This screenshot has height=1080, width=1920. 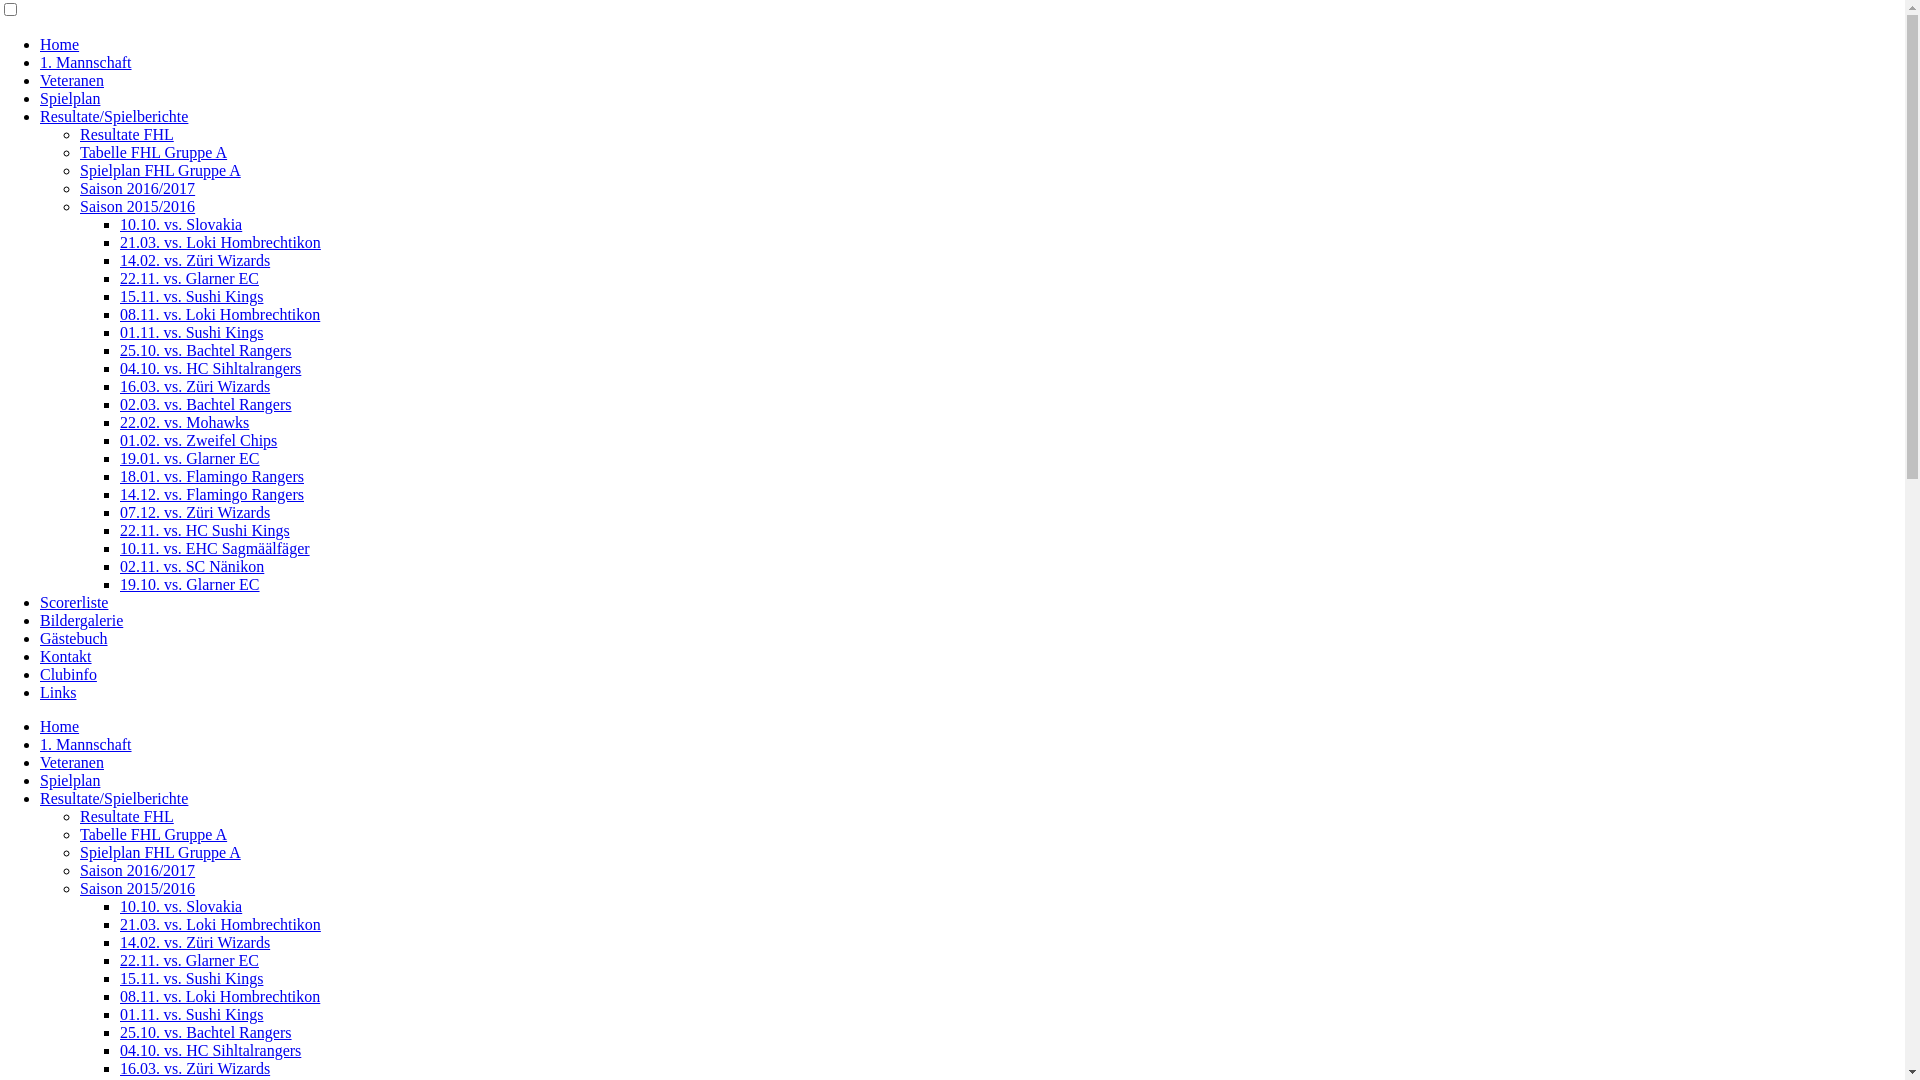 I want to click on Veteranen, so click(x=72, y=762).